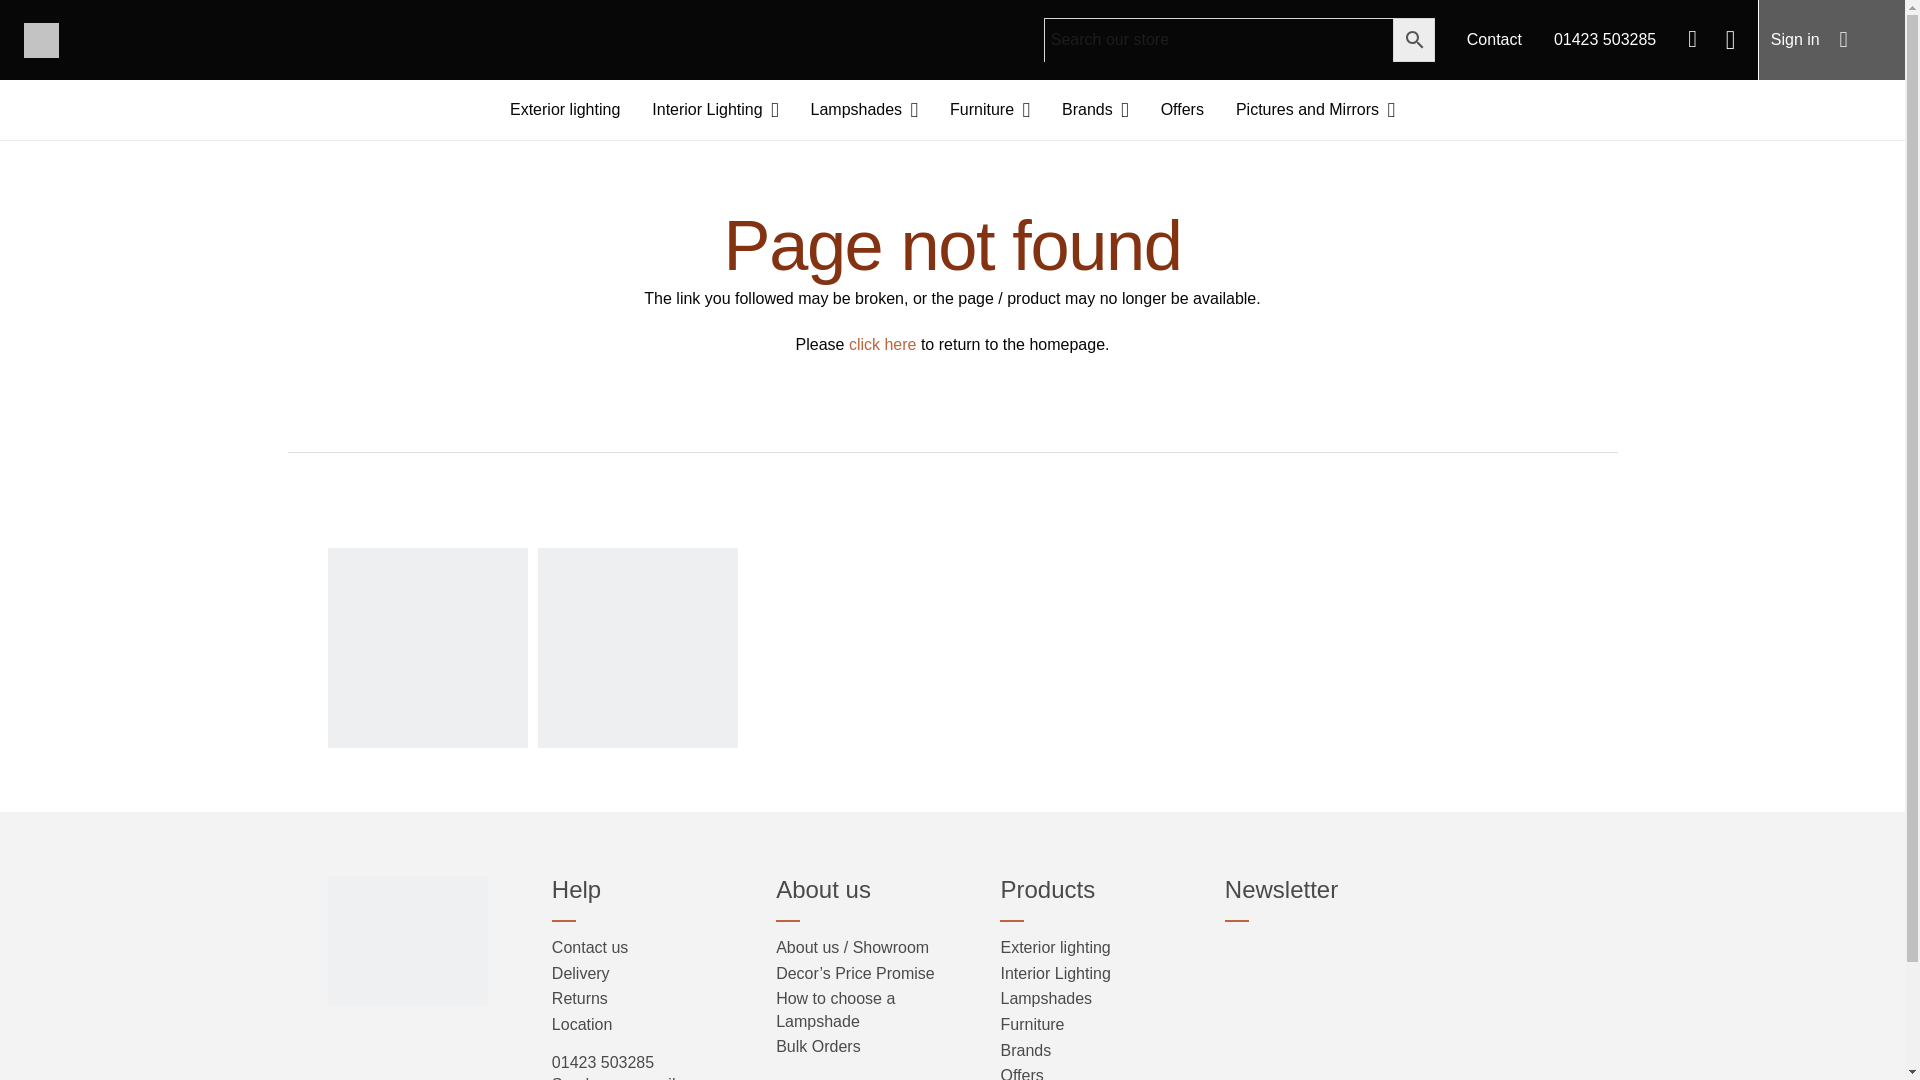  What do you see at coordinates (714, 110) in the screenshot?
I see `Interior Lighting` at bounding box center [714, 110].